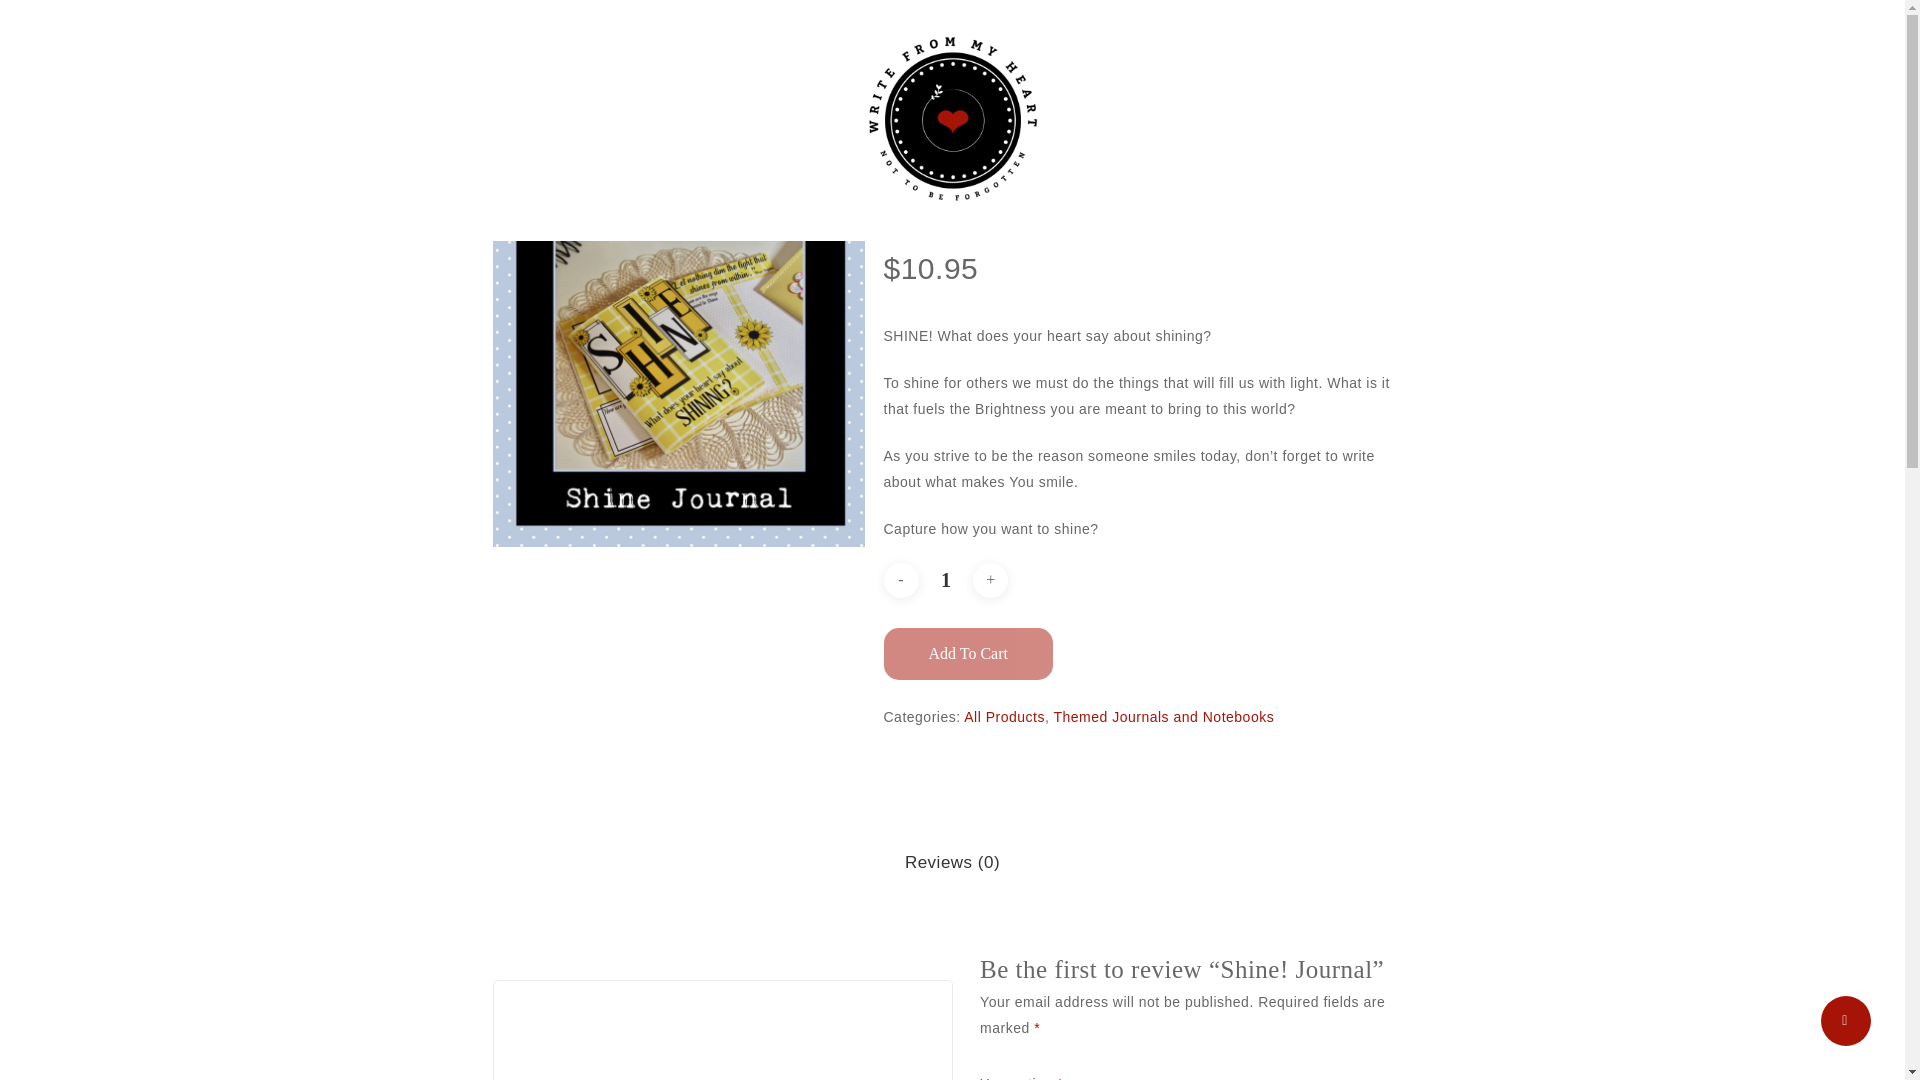 This screenshot has width=1920, height=1080. Describe the element at coordinates (510, 144) in the screenshot. I see `Home` at that location.